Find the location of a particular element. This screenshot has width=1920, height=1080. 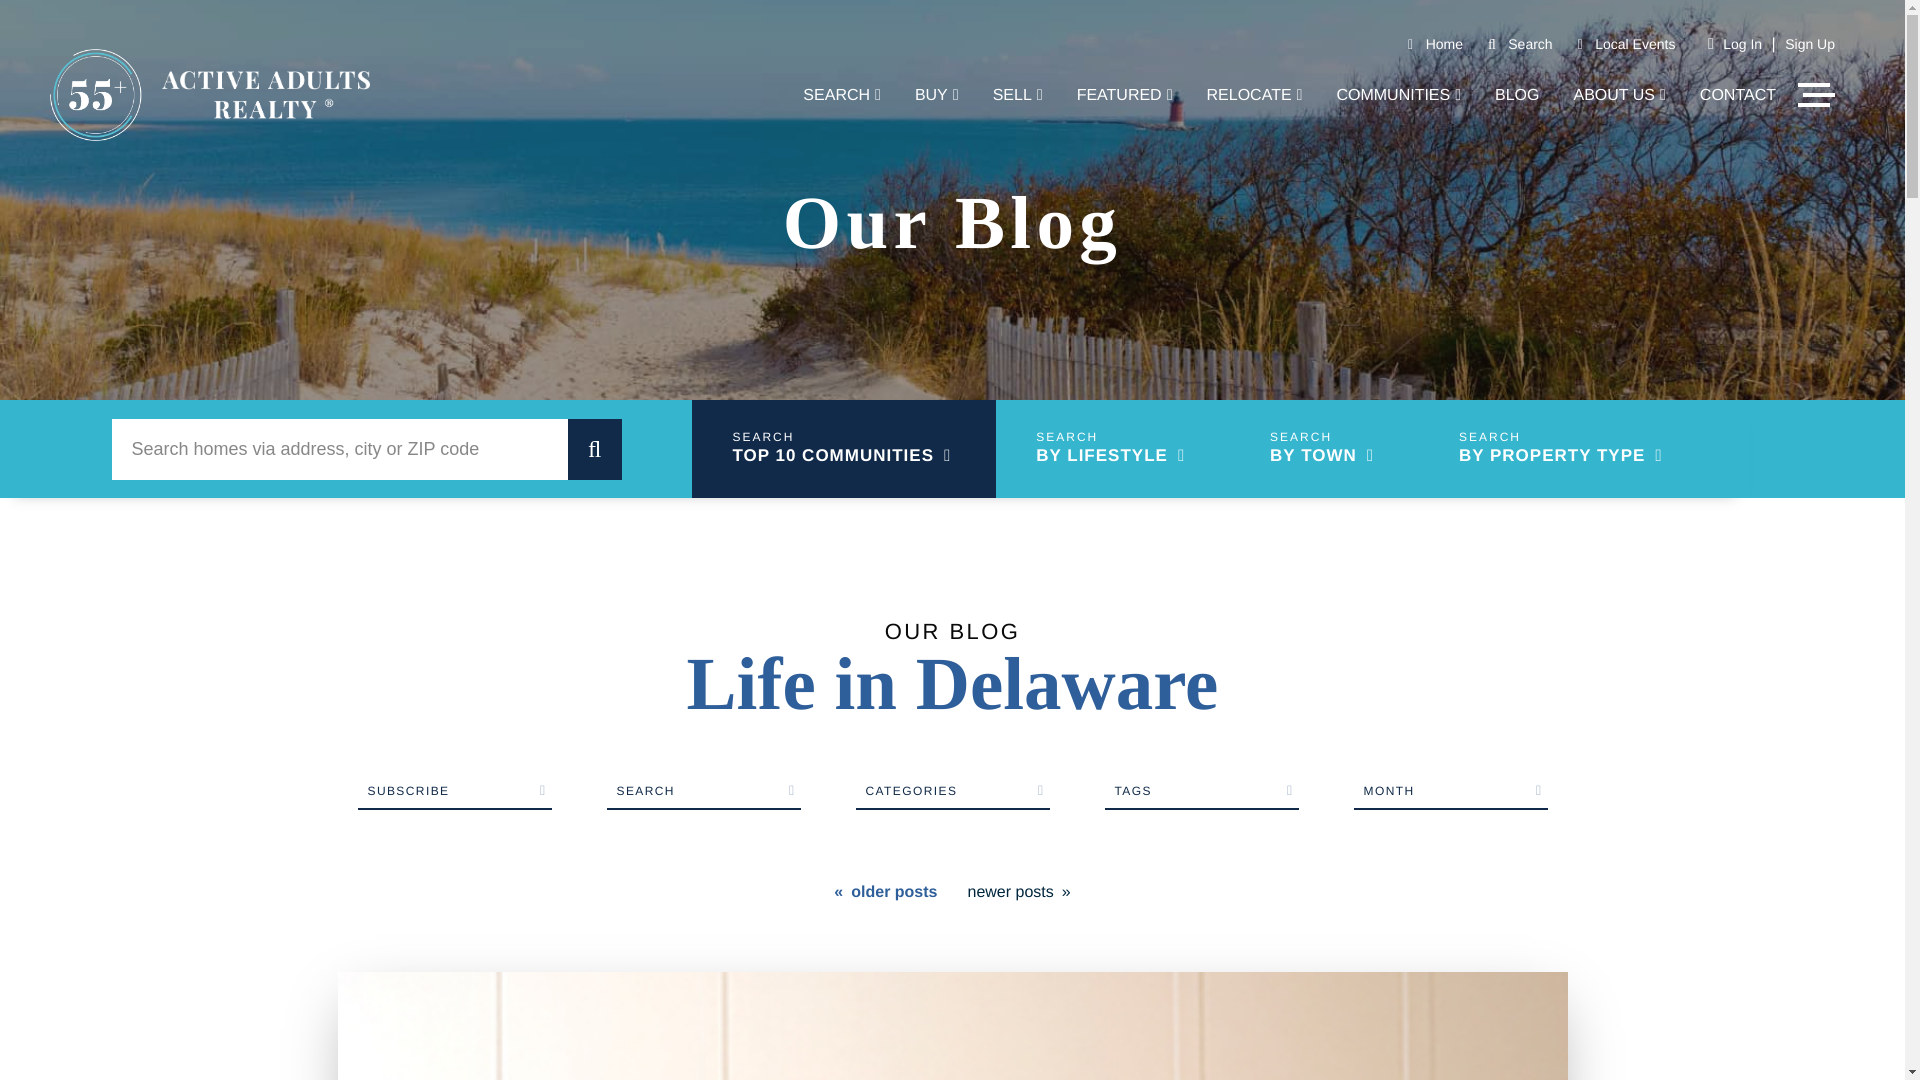

SEARCH is located at coordinates (842, 96).